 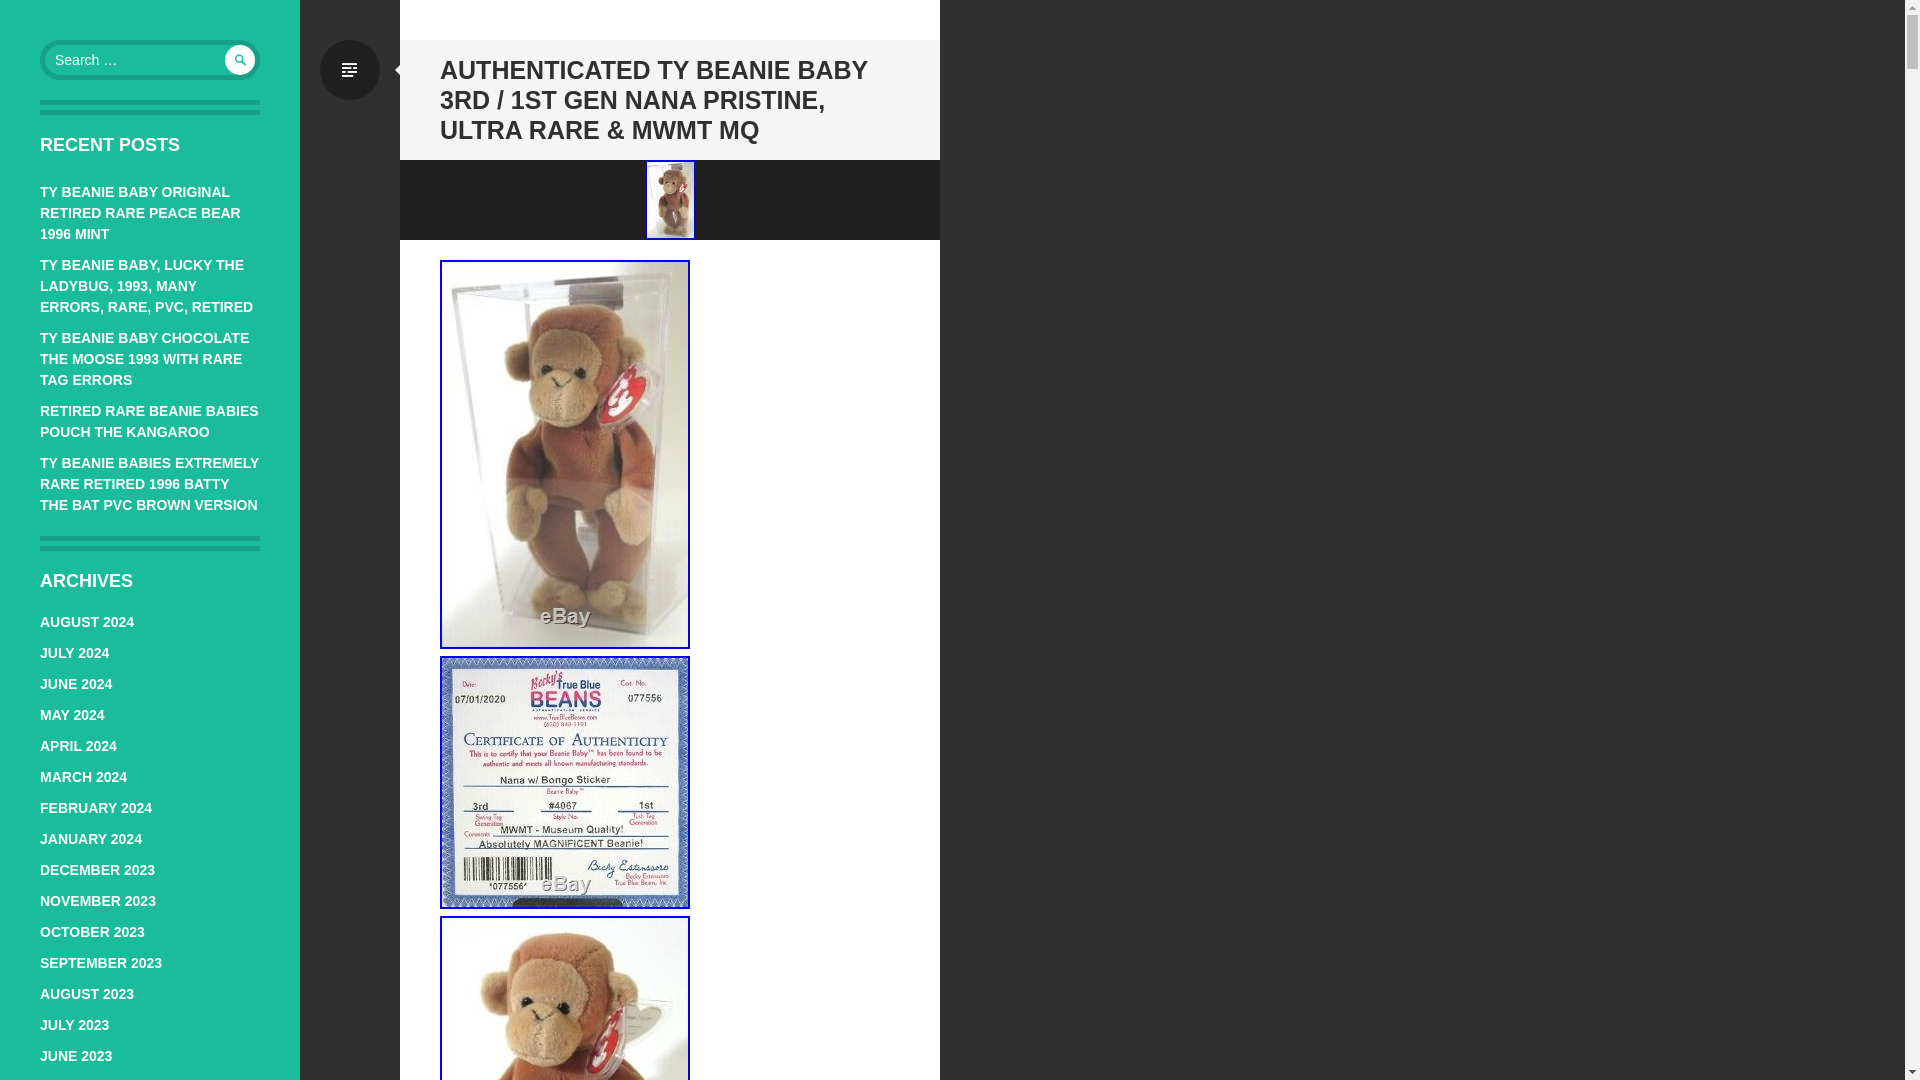 What do you see at coordinates (100, 962) in the screenshot?
I see `SEPTEMBER 2023` at bounding box center [100, 962].